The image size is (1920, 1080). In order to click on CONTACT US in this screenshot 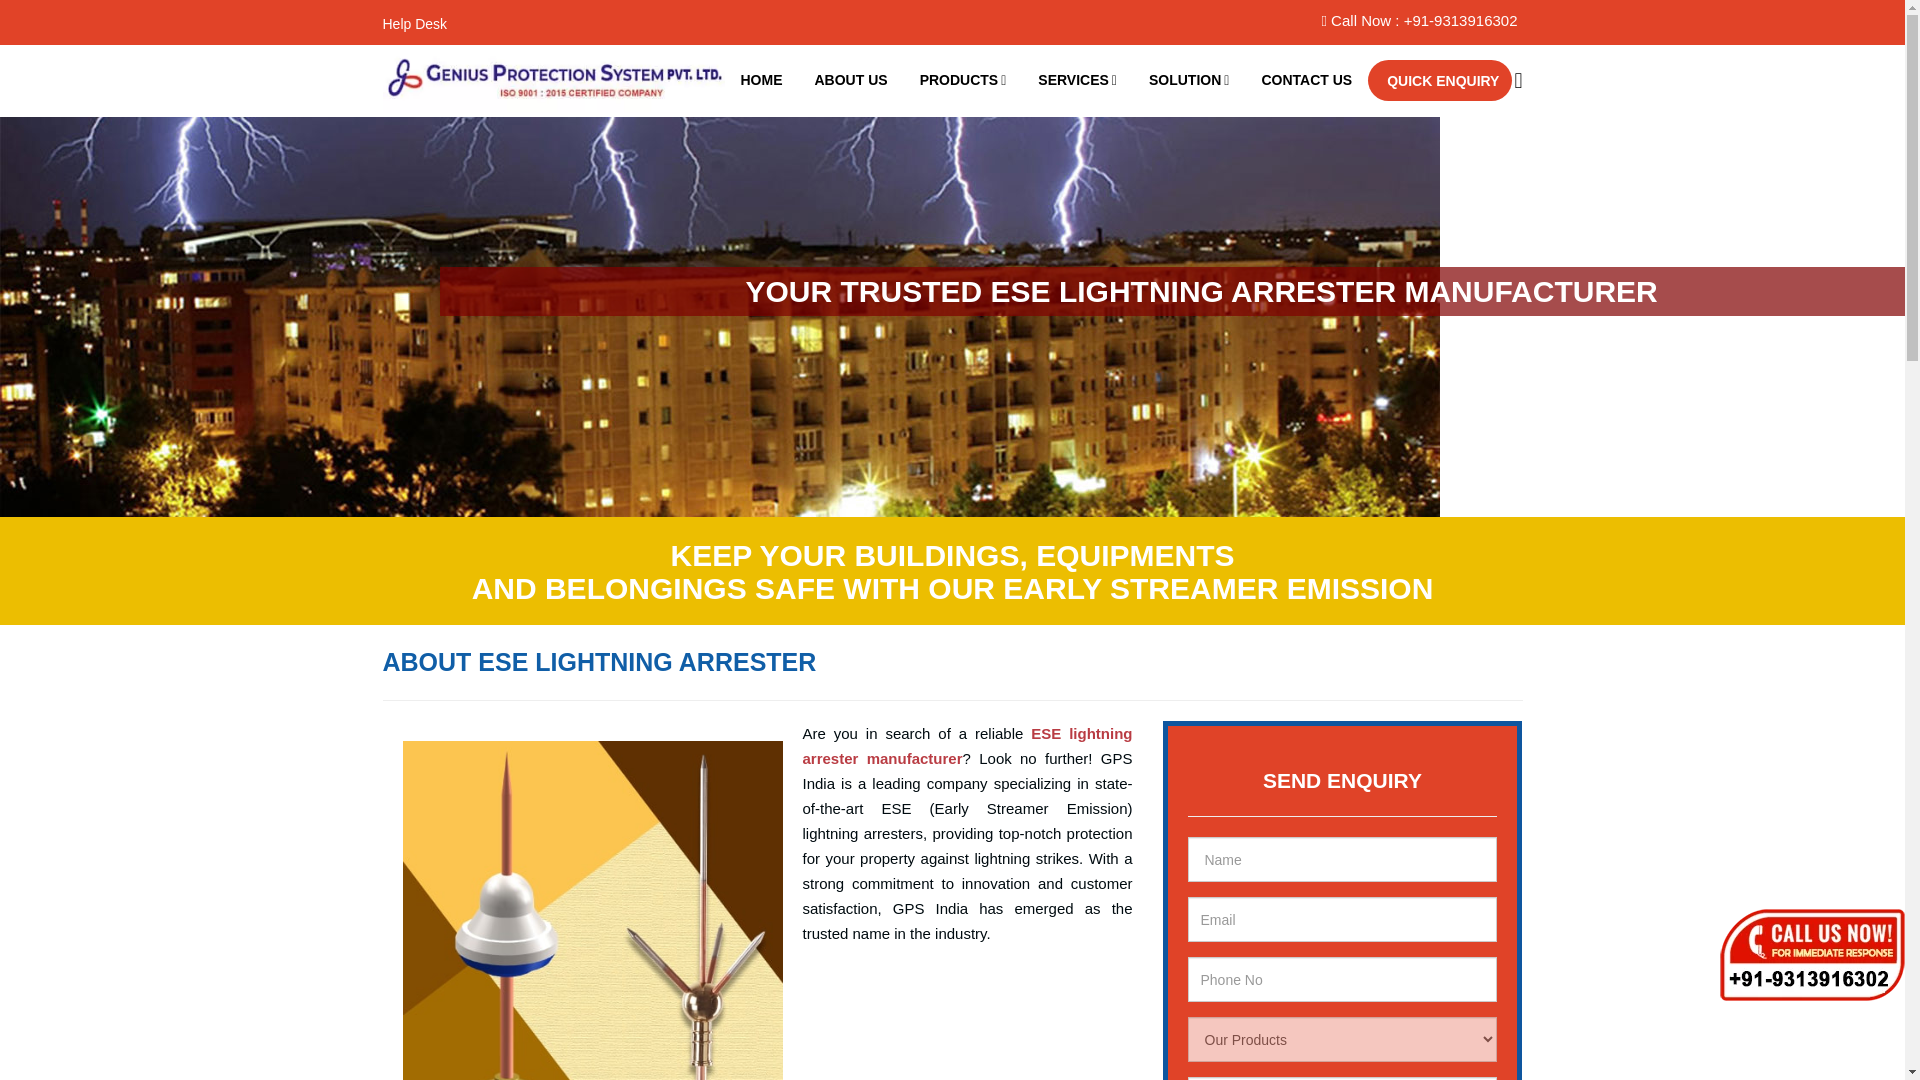, I will do `click(1306, 80)`.